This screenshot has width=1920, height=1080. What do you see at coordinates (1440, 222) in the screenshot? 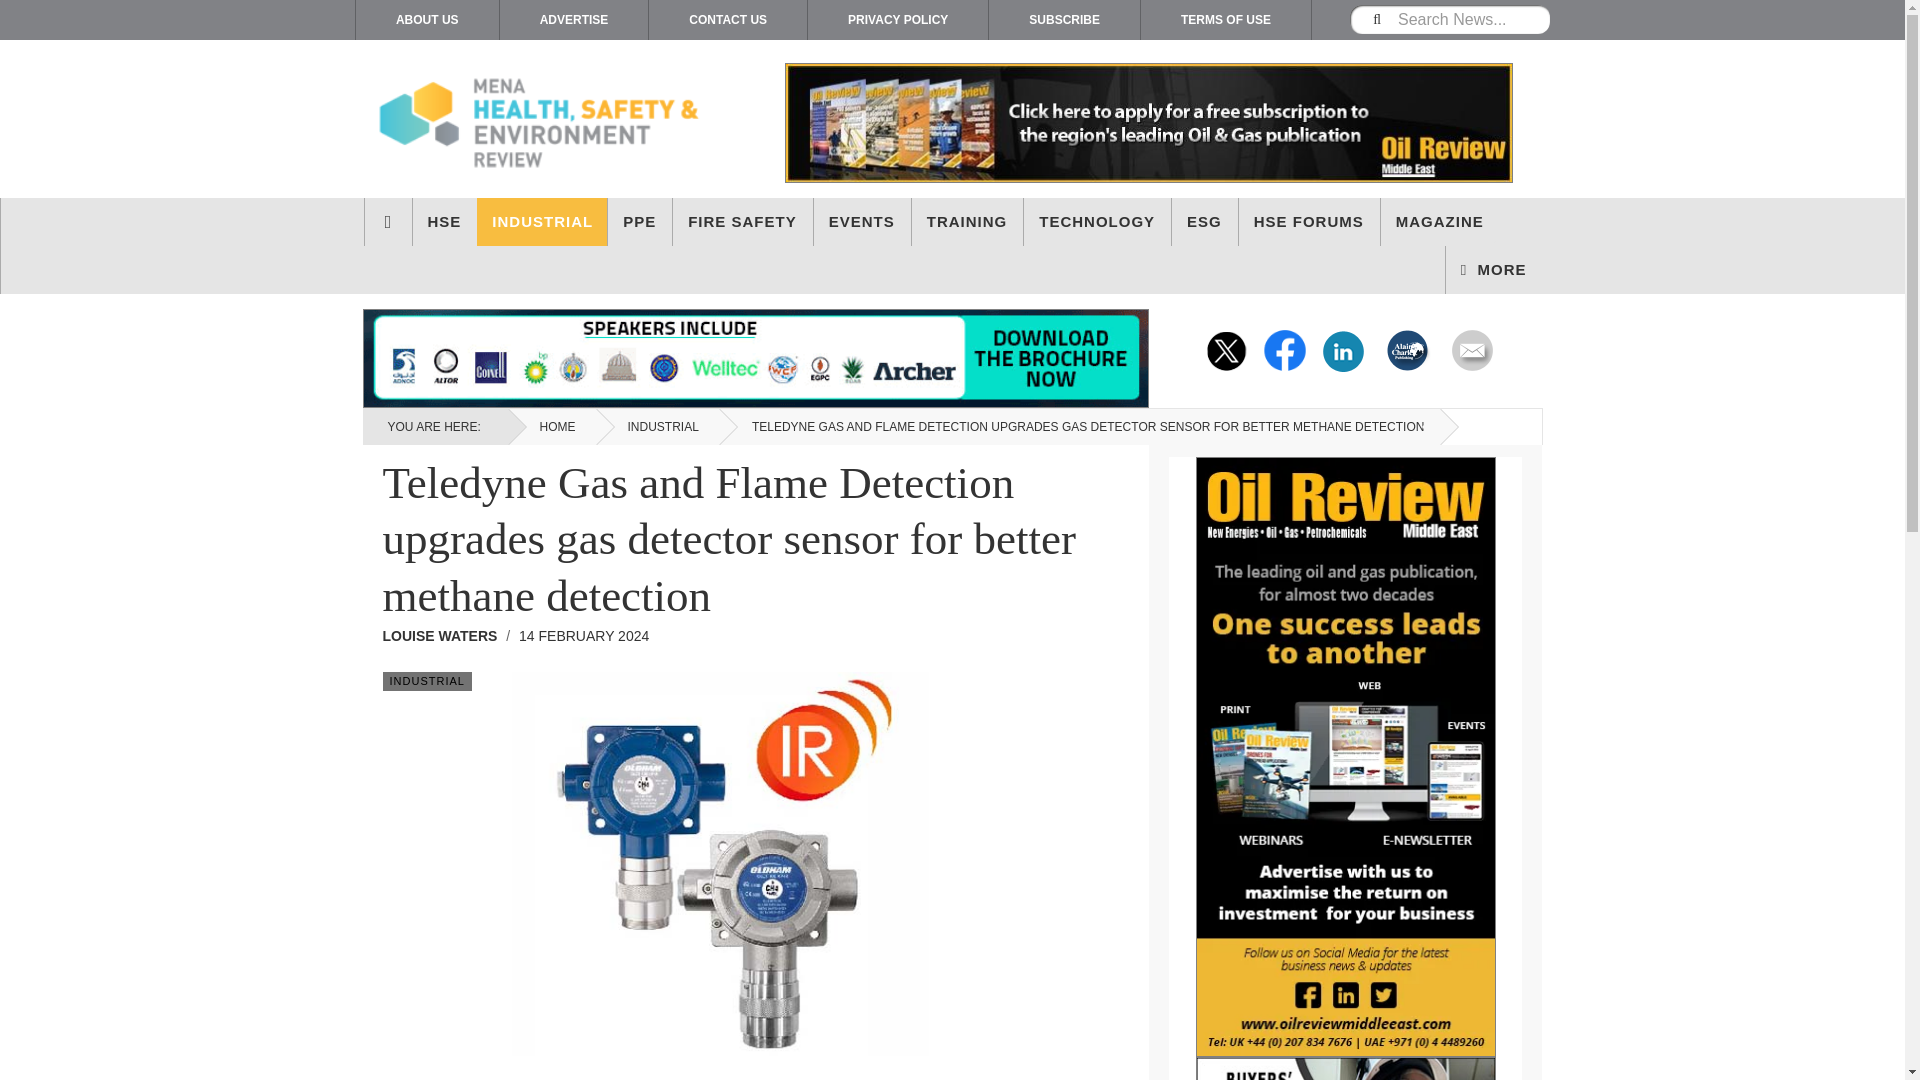
I see `MAGAZINE` at bounding box center [1440, 222].